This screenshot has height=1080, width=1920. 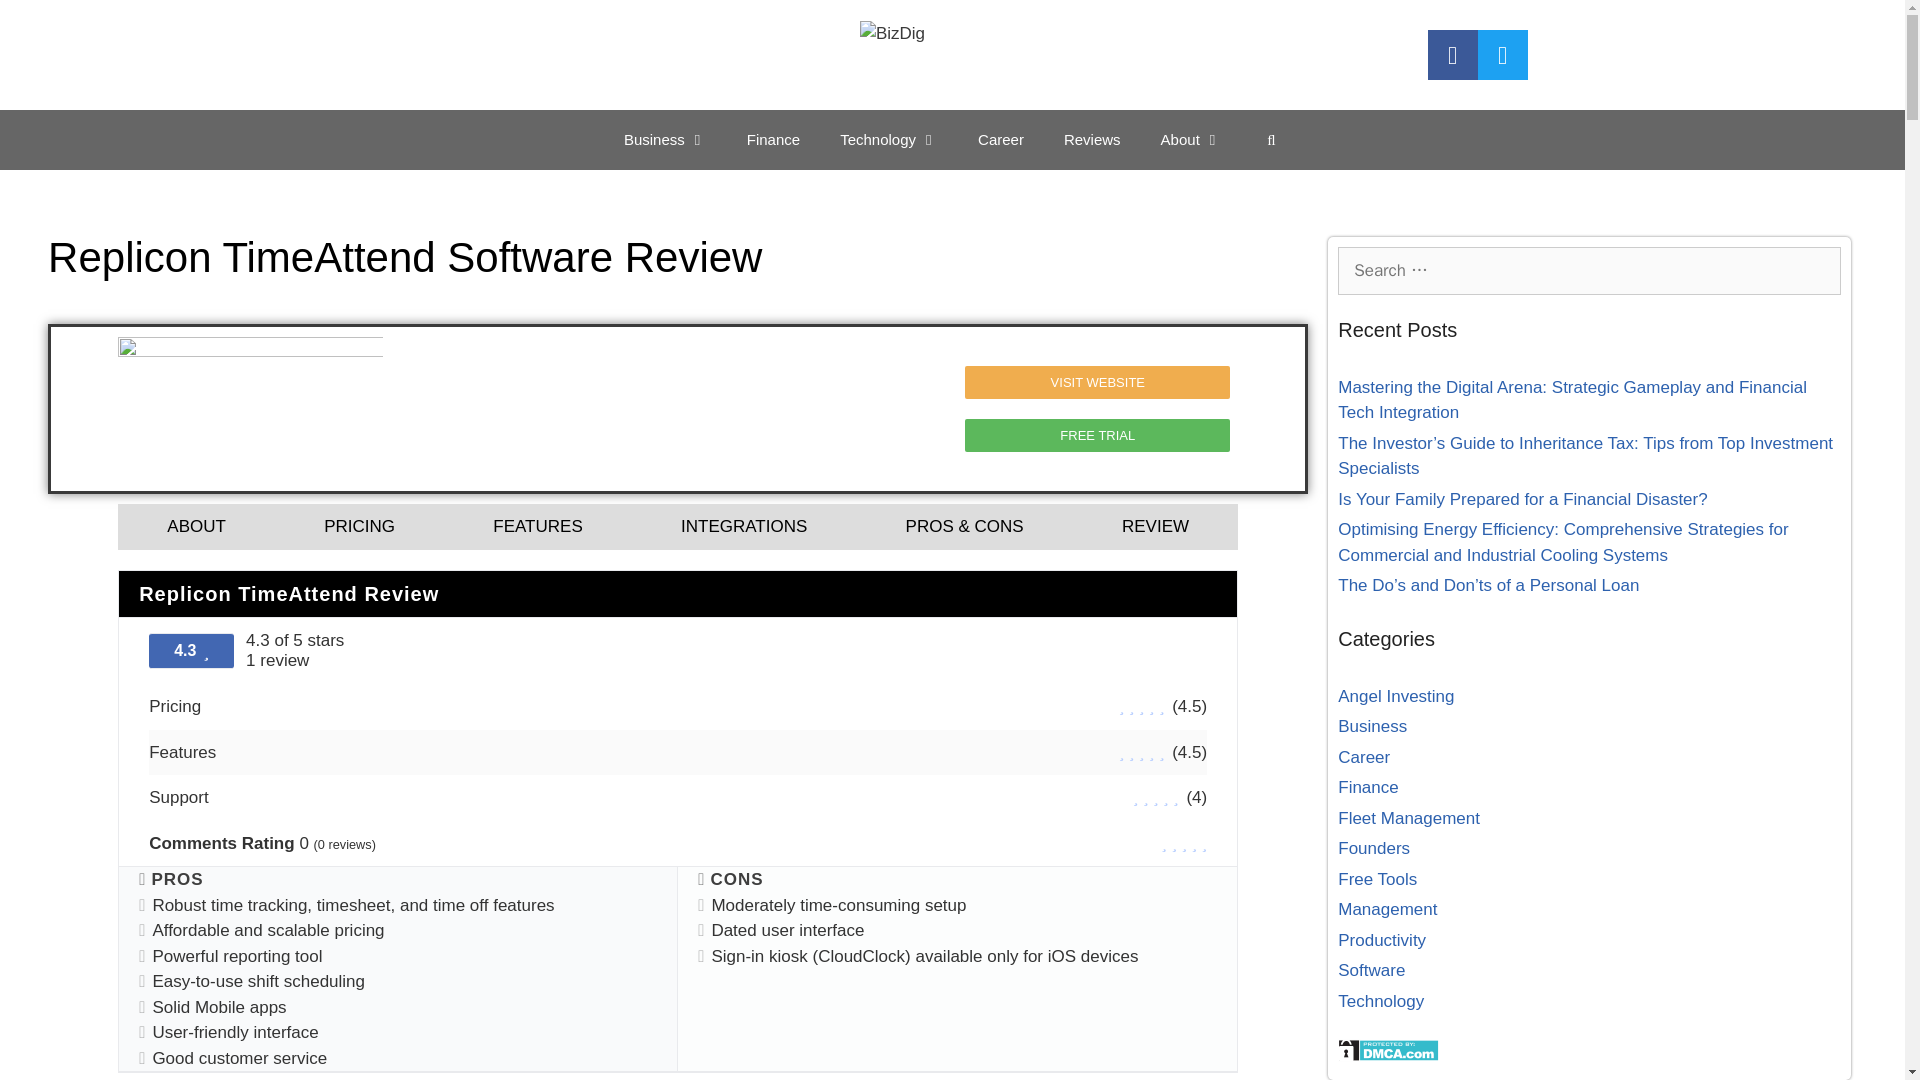 What do you see at coordinates (1191, 140) in the screenshot?
I see `About` at bounding box center [1191, 140].